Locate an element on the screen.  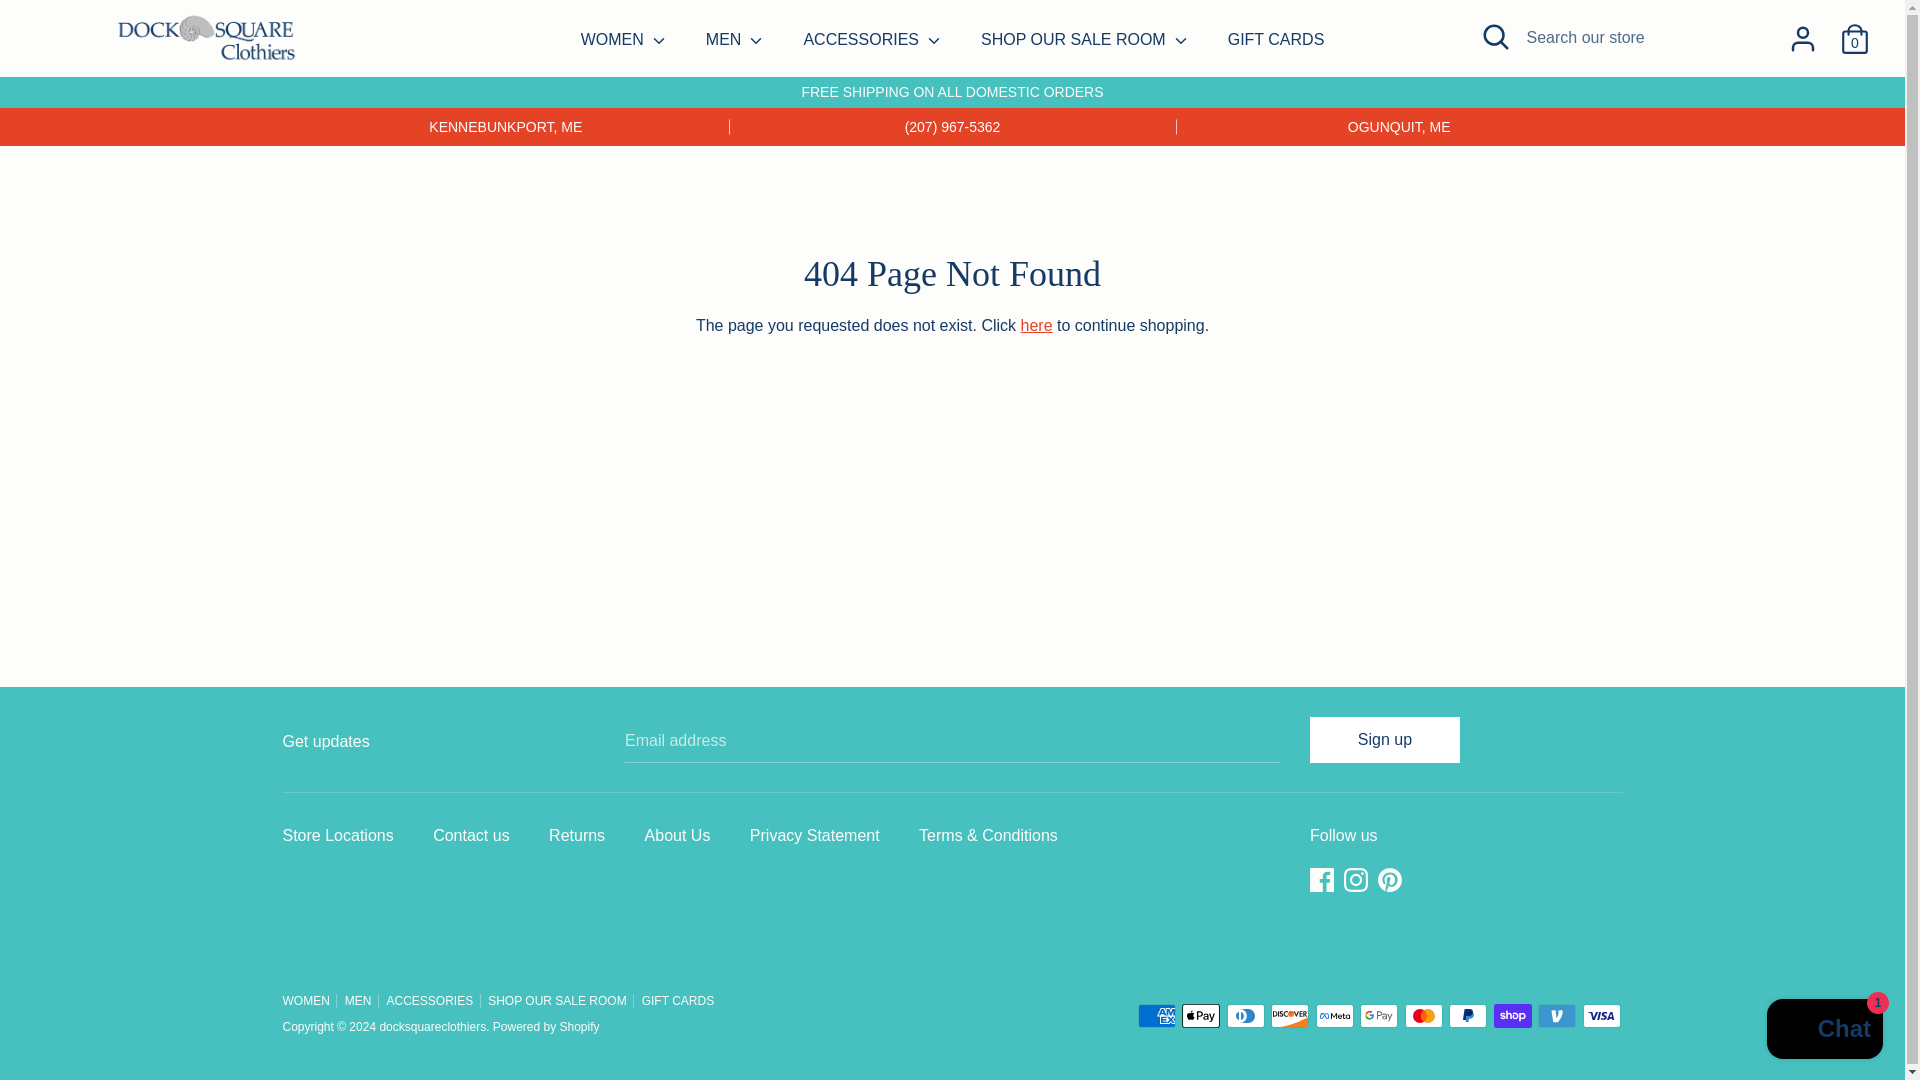
Apple Pay is located at coordinates (1200, 1016).